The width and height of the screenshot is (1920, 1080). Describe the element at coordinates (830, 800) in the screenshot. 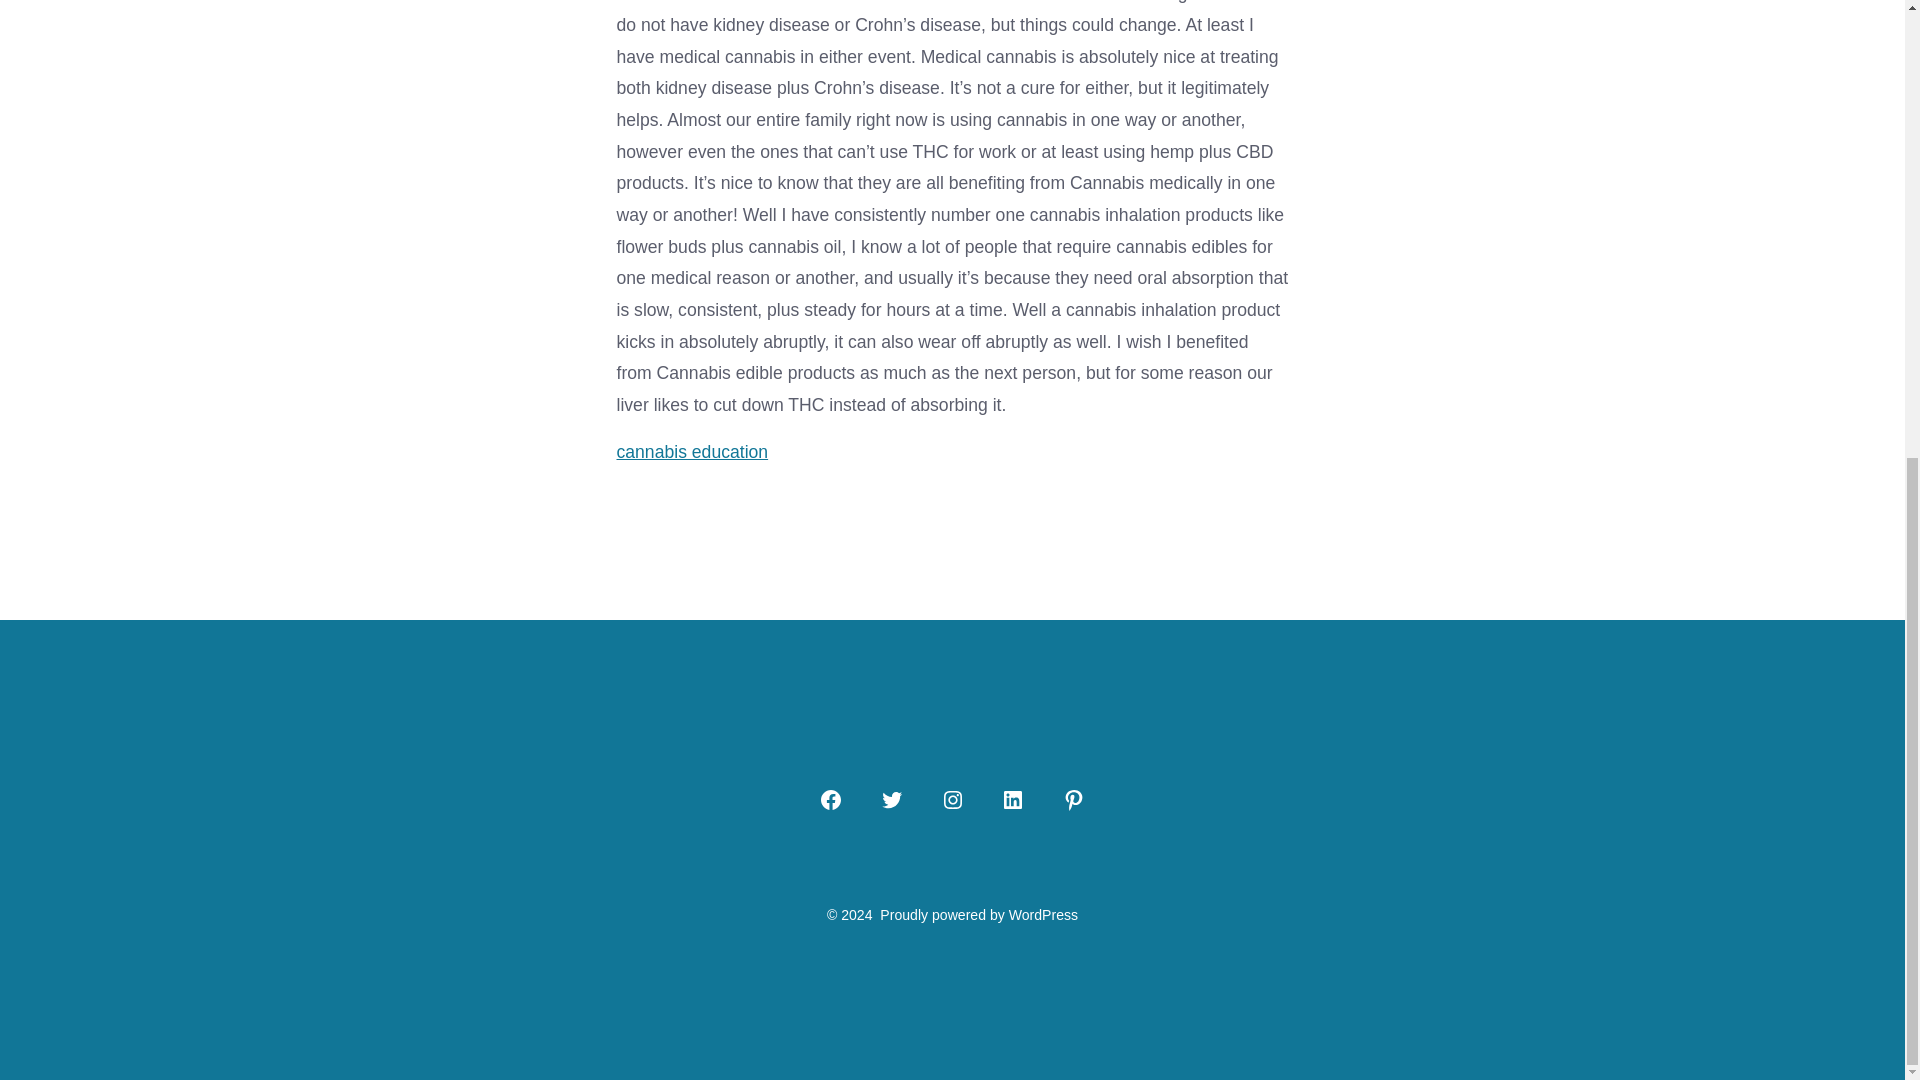

I see `Open Facebook in a new tab` at that location.